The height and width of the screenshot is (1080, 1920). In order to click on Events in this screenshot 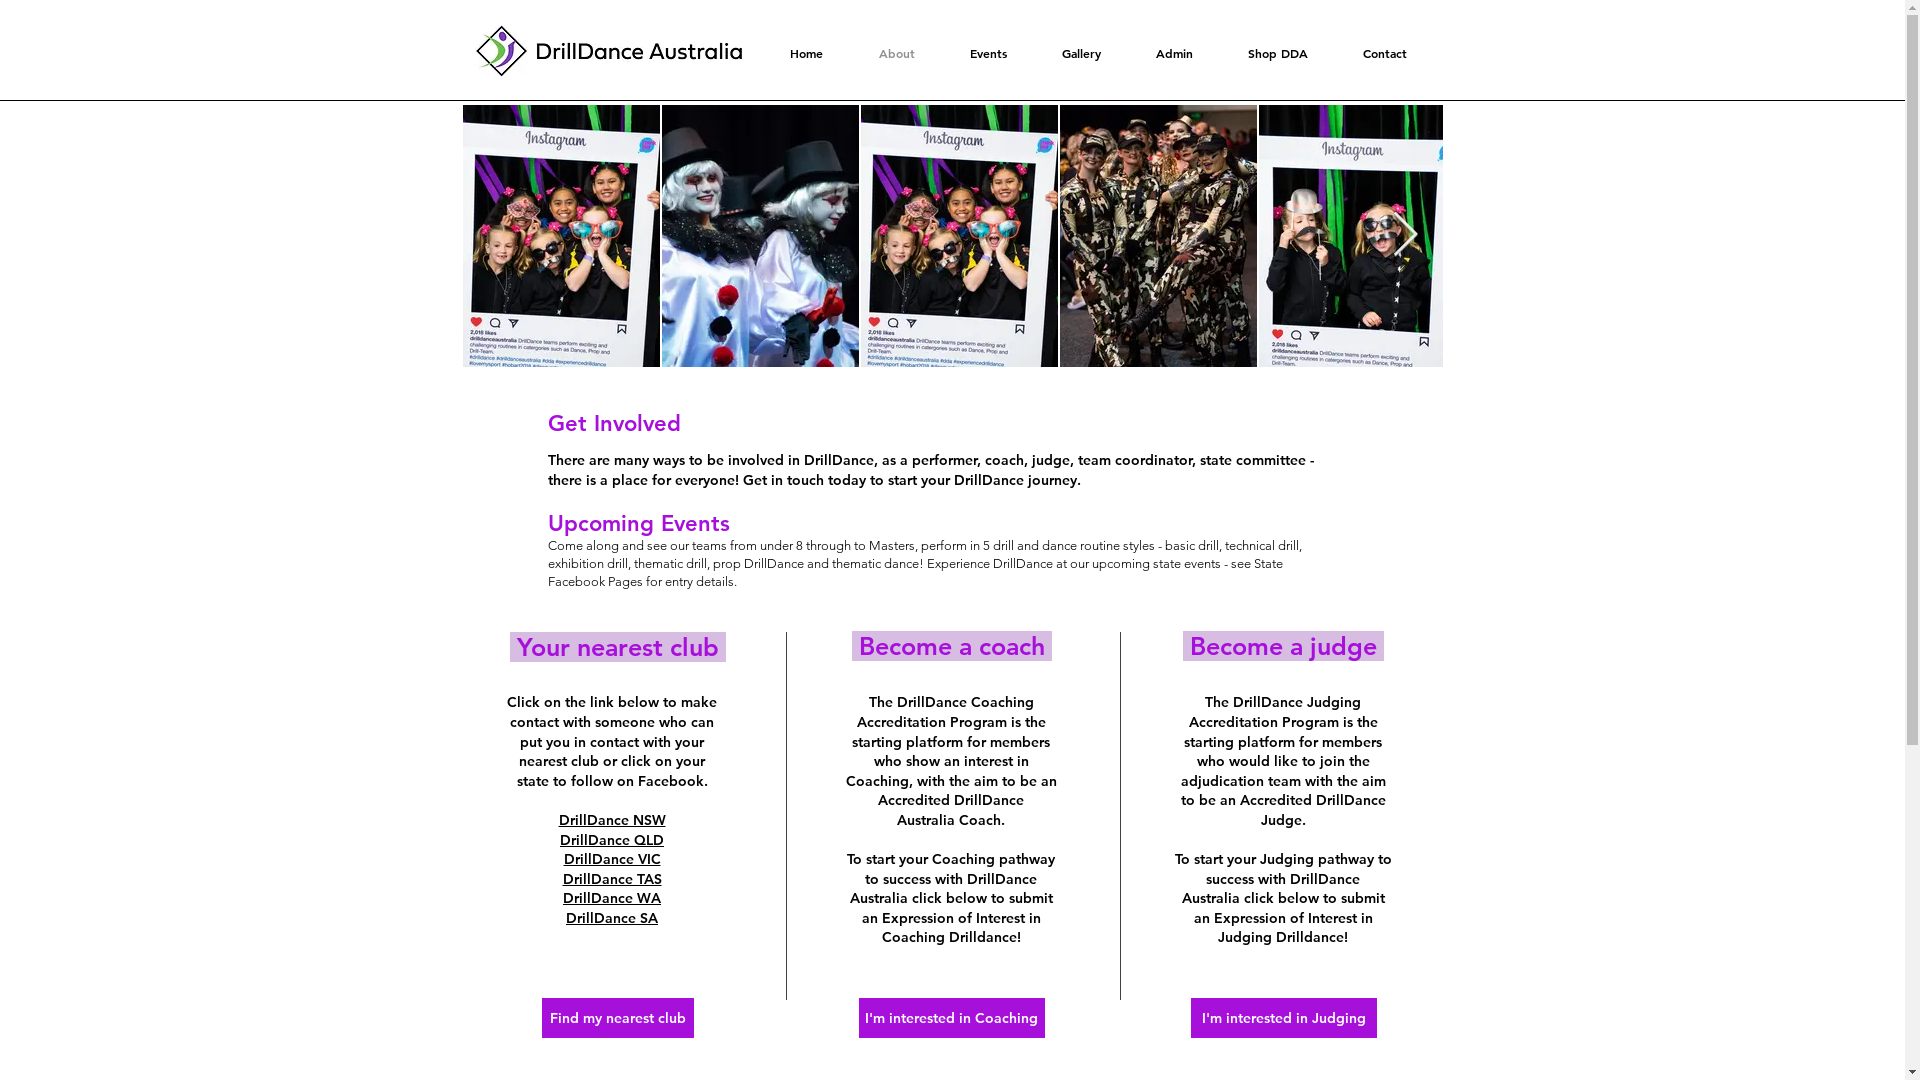, I will do `click(988, 54)`.